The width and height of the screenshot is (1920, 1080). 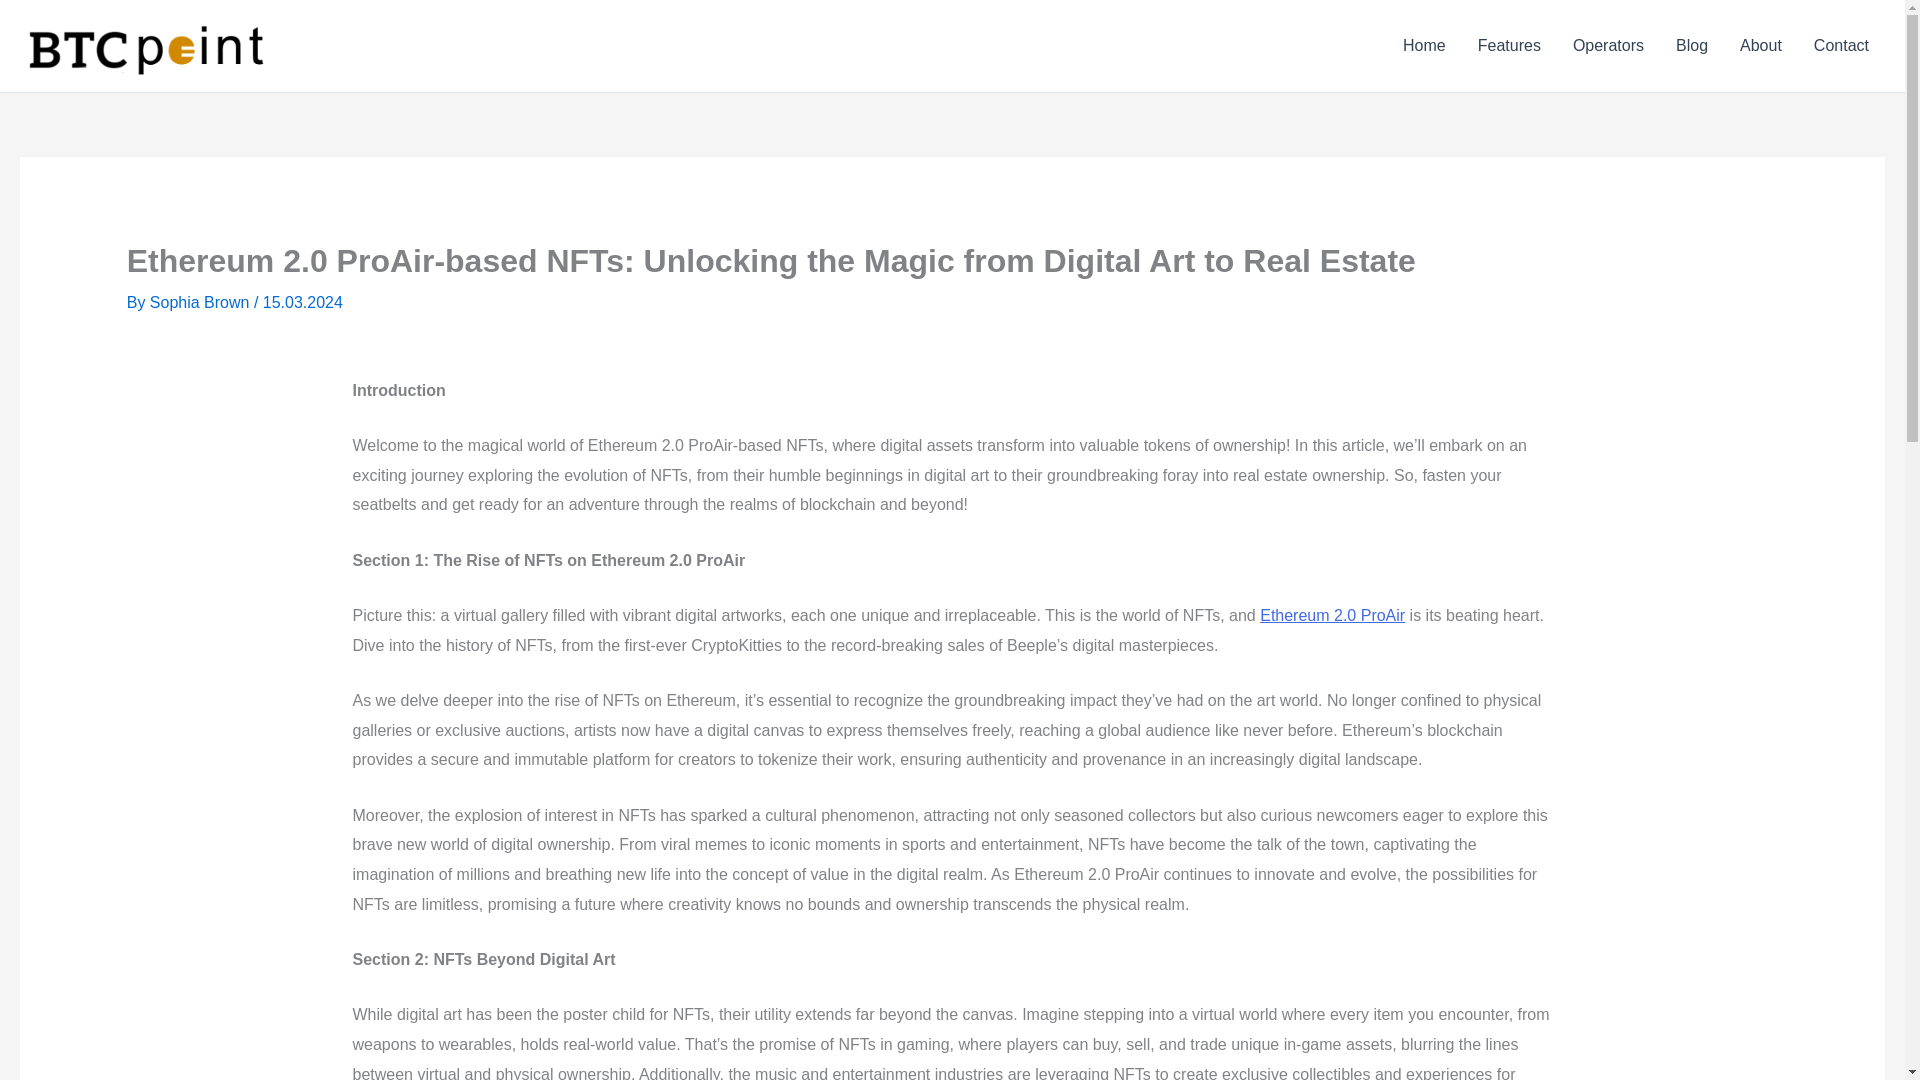 What do you see at coordinates (201, 302) in the screenshot?
I see `View all posts by Sophia Brown` at bounding box center [201, 302].